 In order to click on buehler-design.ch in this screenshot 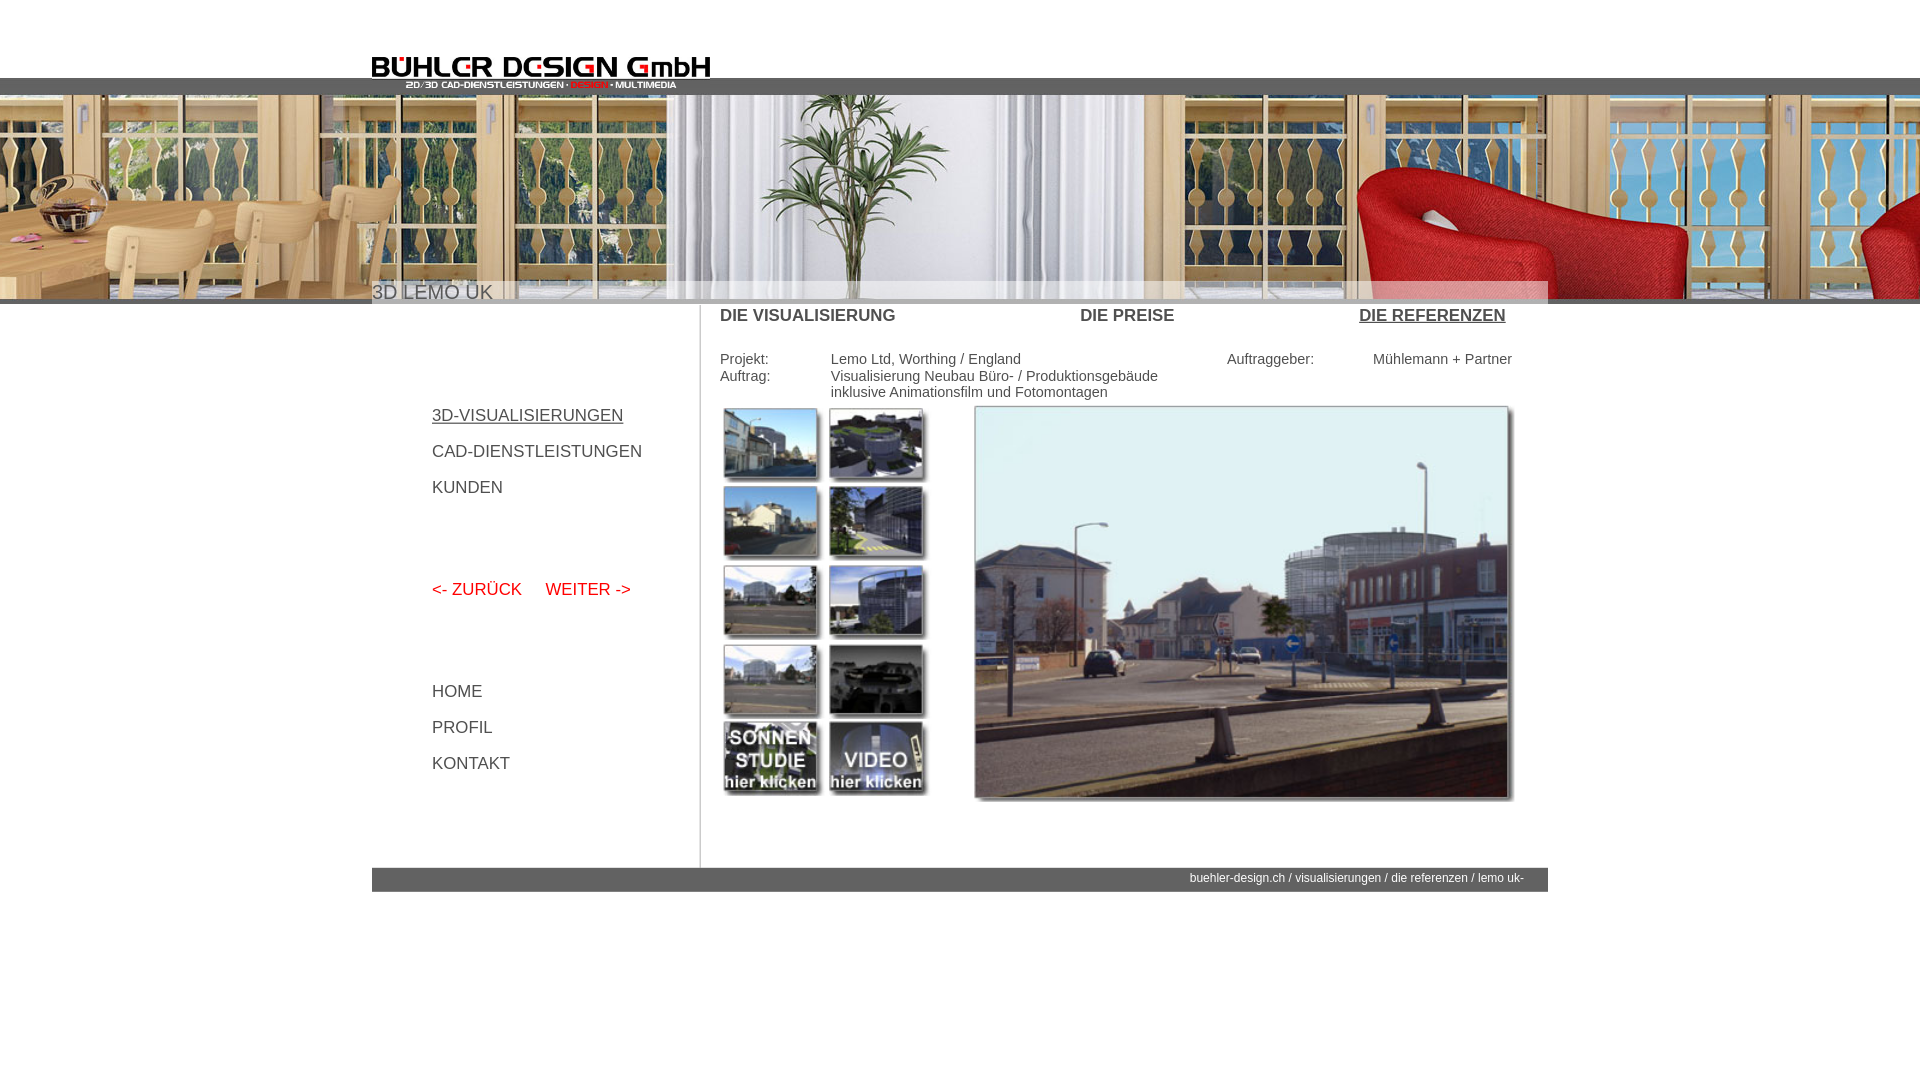, I will do `click(1230, 876)`.